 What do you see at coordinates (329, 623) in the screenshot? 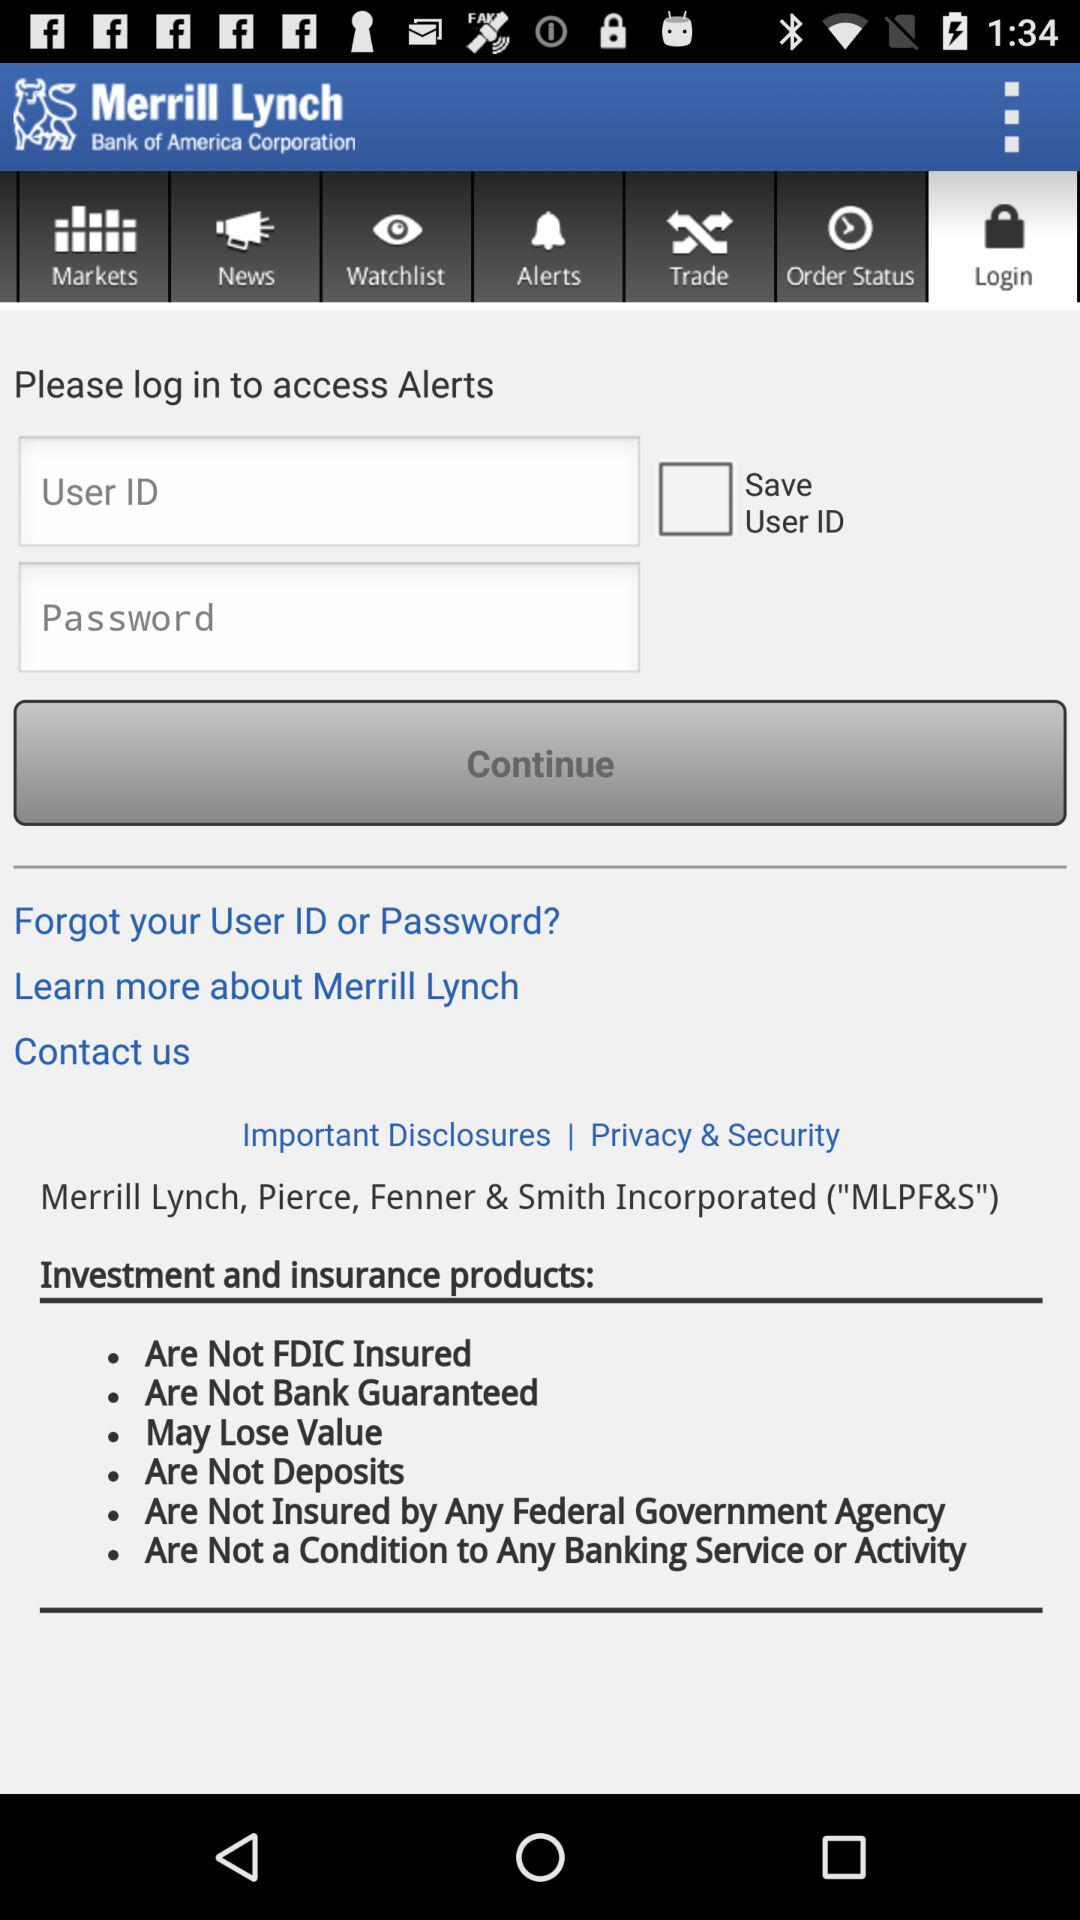
I see `password page` at bounding box center [329, 623].